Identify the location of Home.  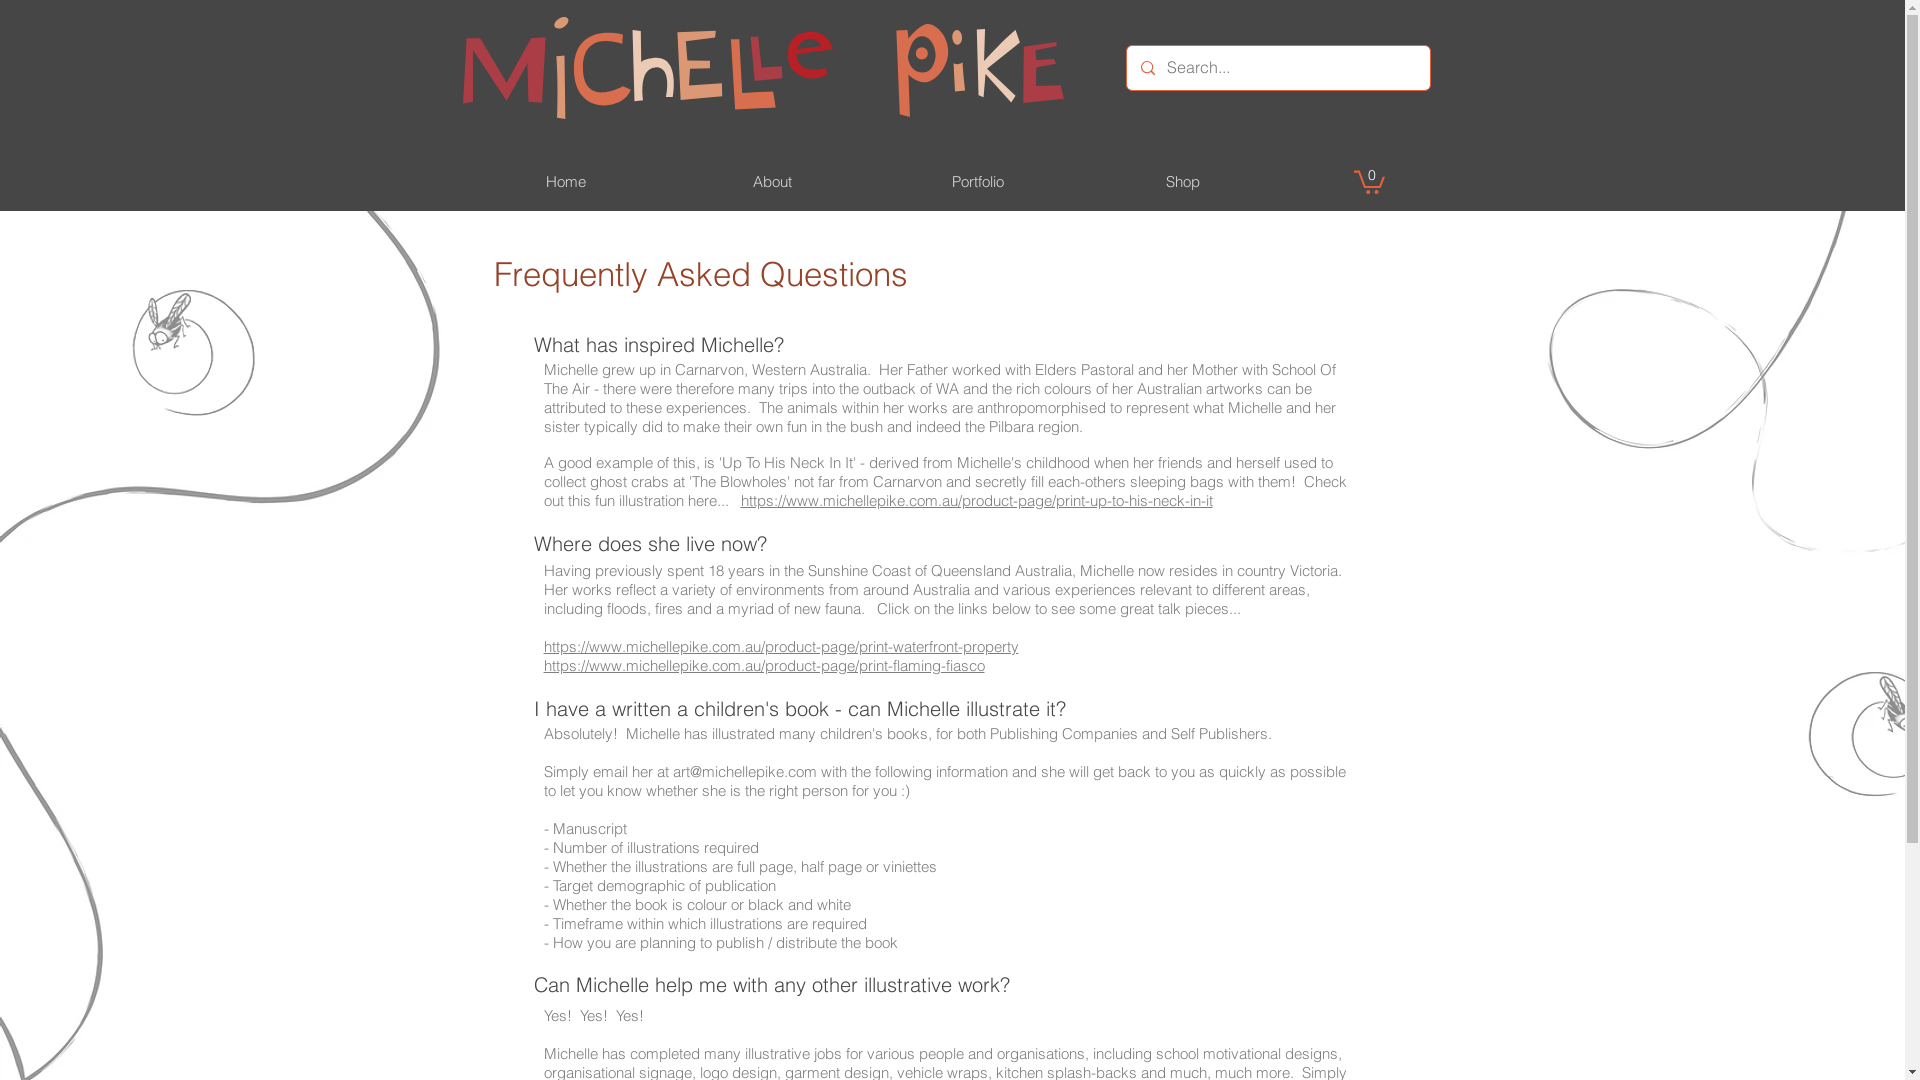
(565, 182).